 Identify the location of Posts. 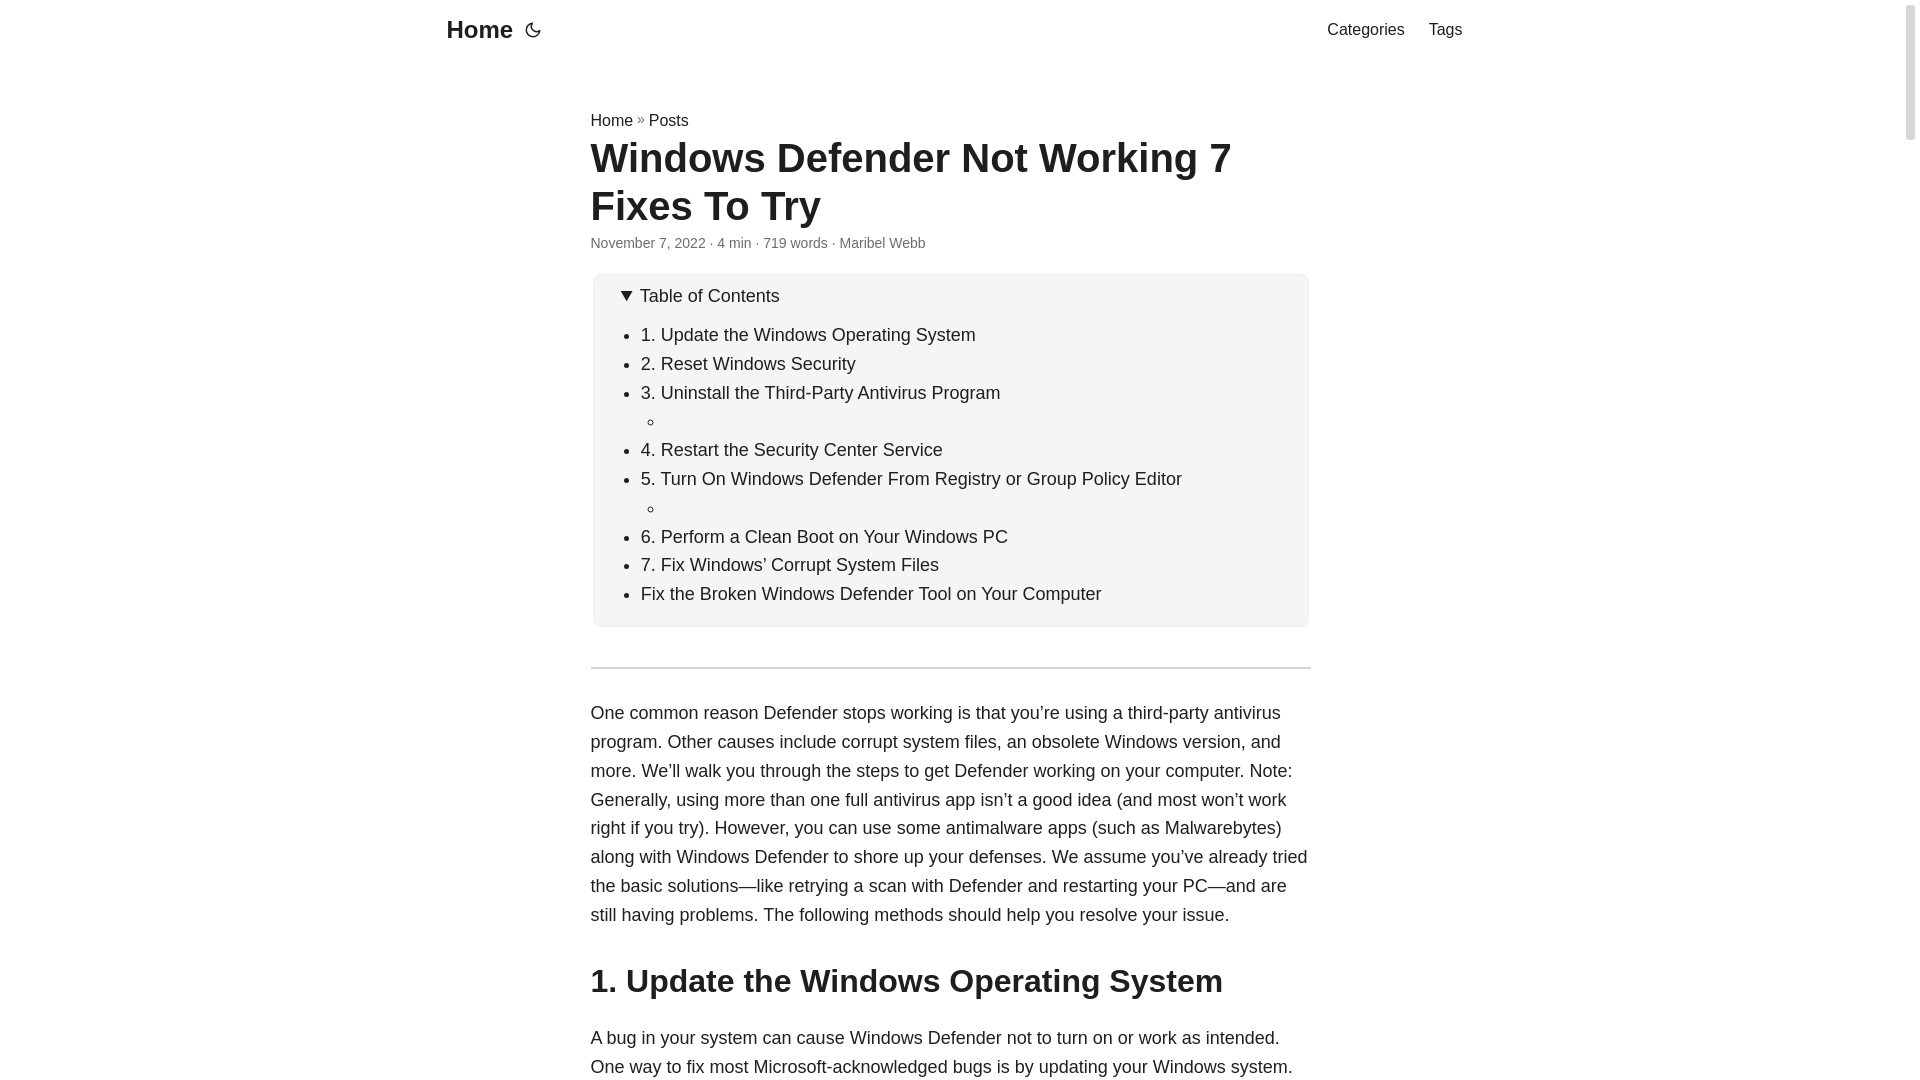
(668, 120).